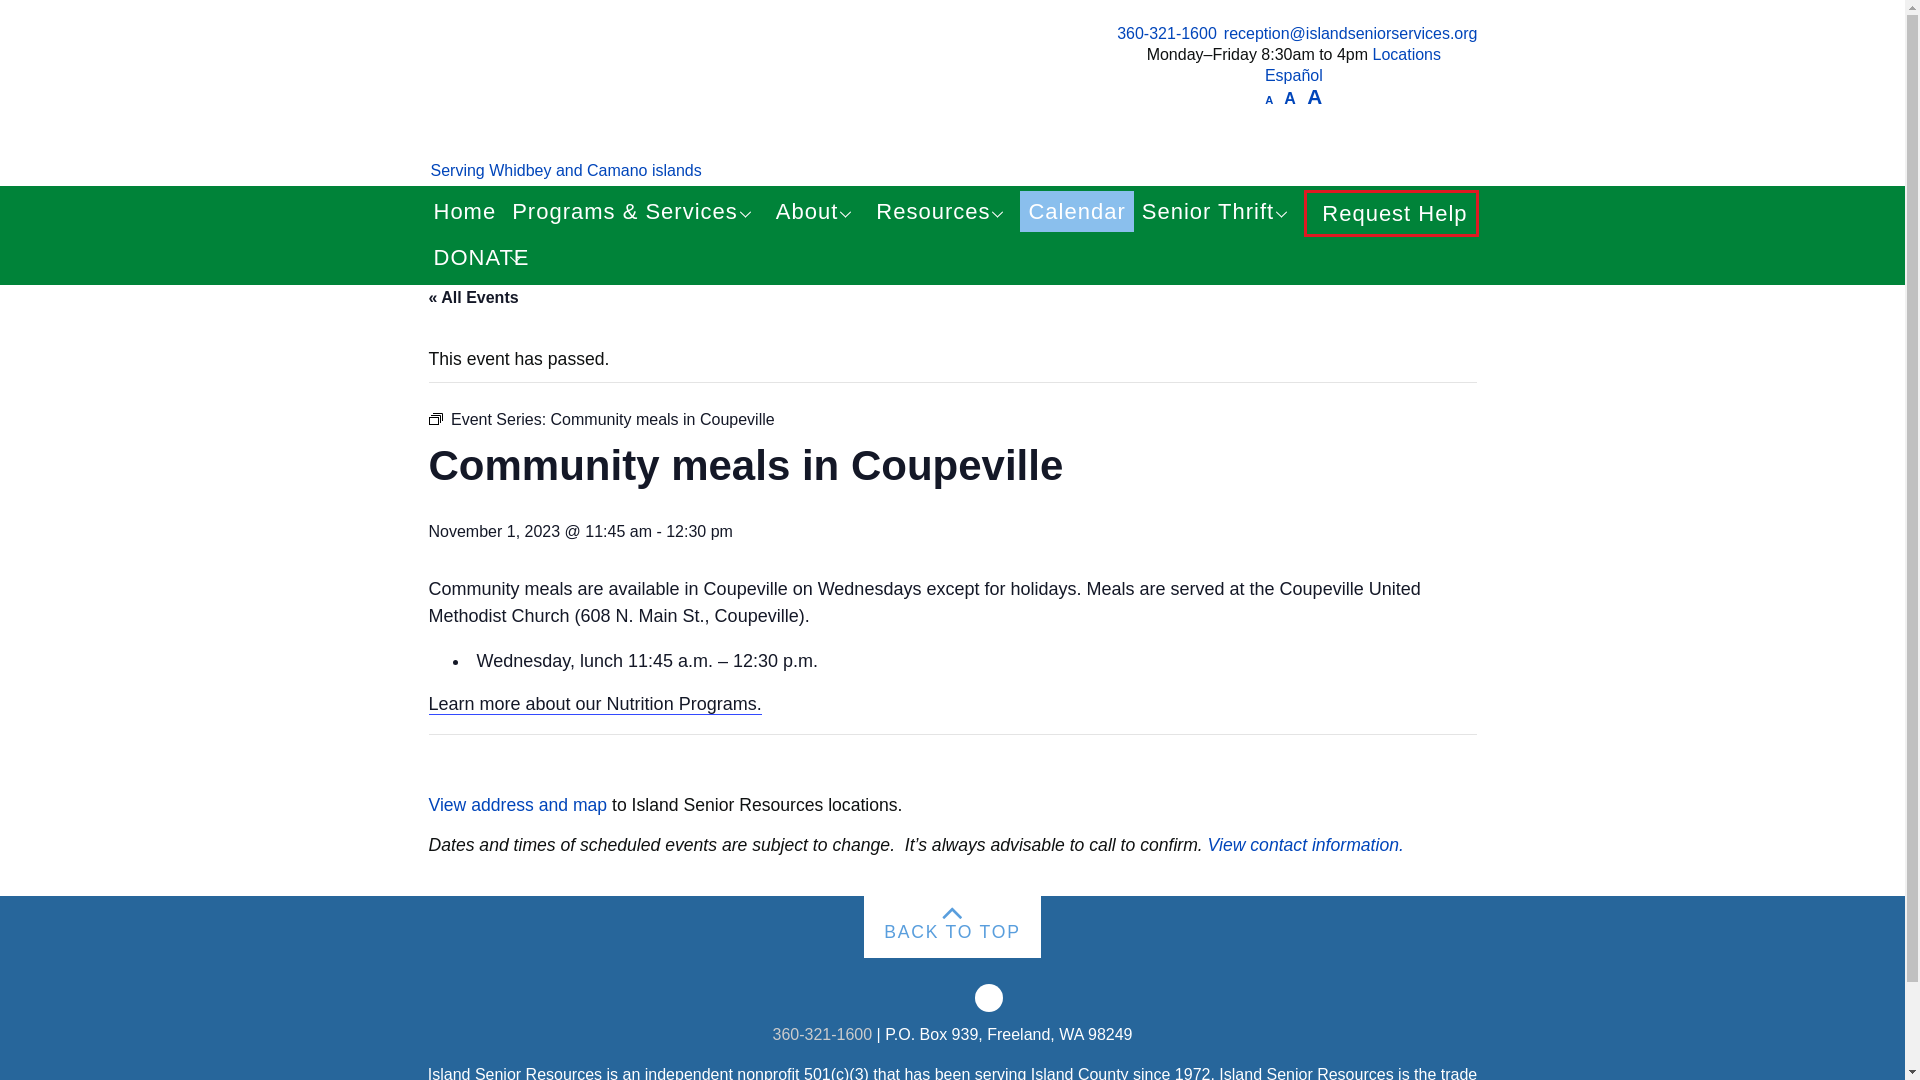 The image size is (1920, 1080). Describe the element at coordinates (1406, 54) in the screenshot. I see `Locations` at that location.